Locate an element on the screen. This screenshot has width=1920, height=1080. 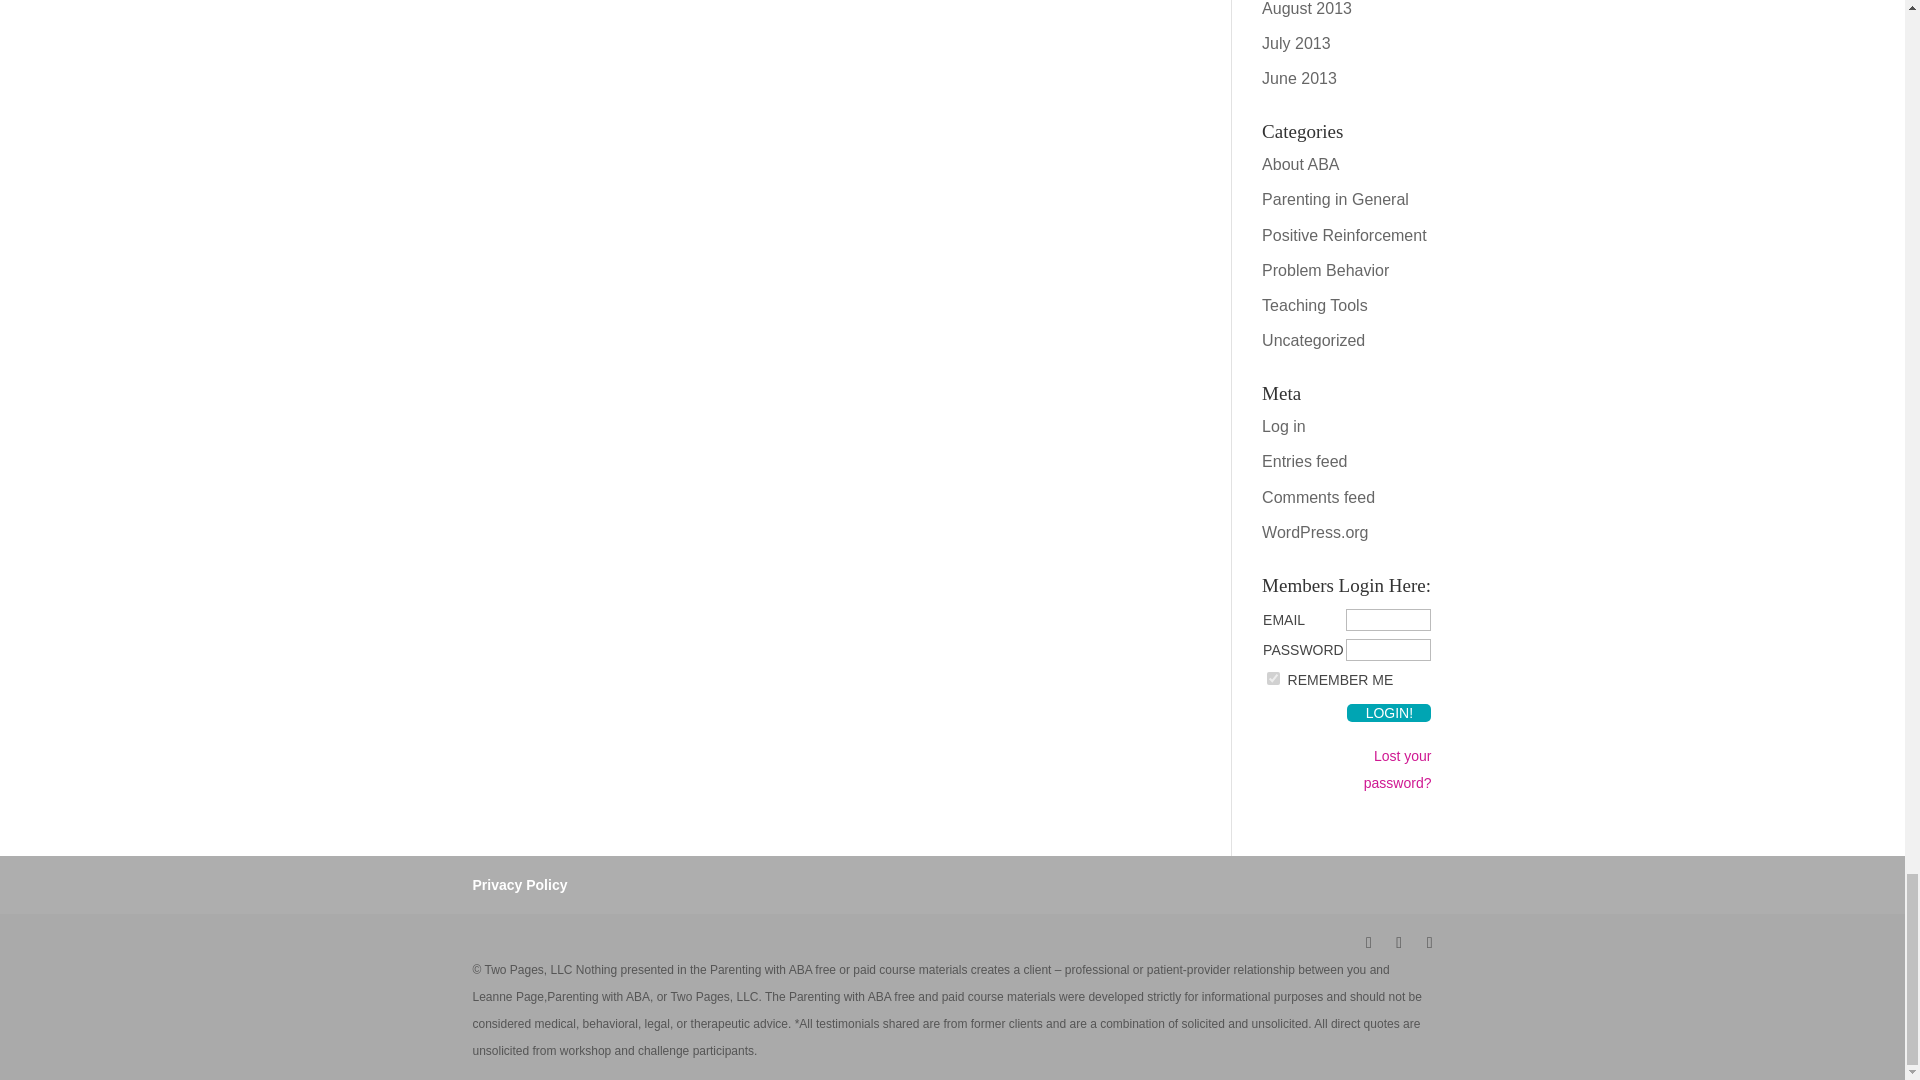
Lost Password is located at coordinates (1388, 762).